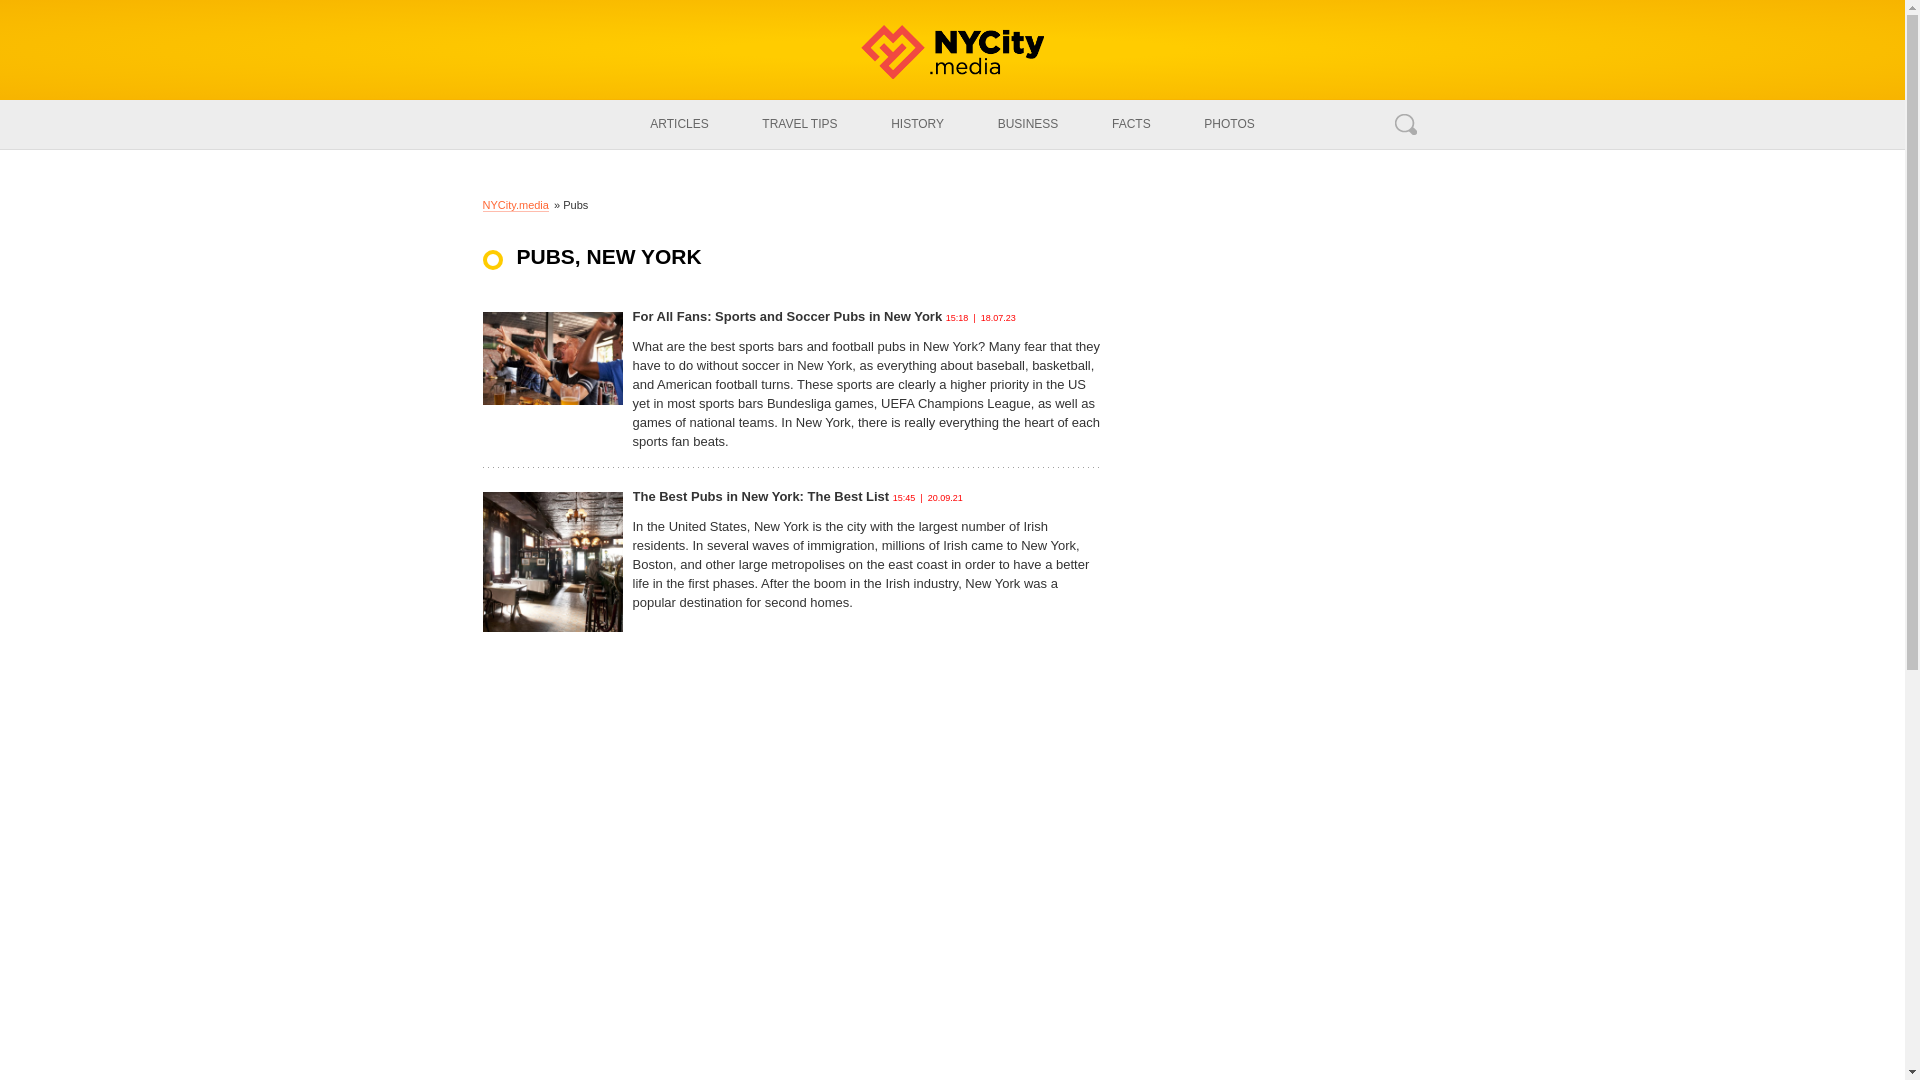  What do you see at coordinates (1130, 124) in the screenshot?
I see `FACTS` at bounding box center [1130, 124].